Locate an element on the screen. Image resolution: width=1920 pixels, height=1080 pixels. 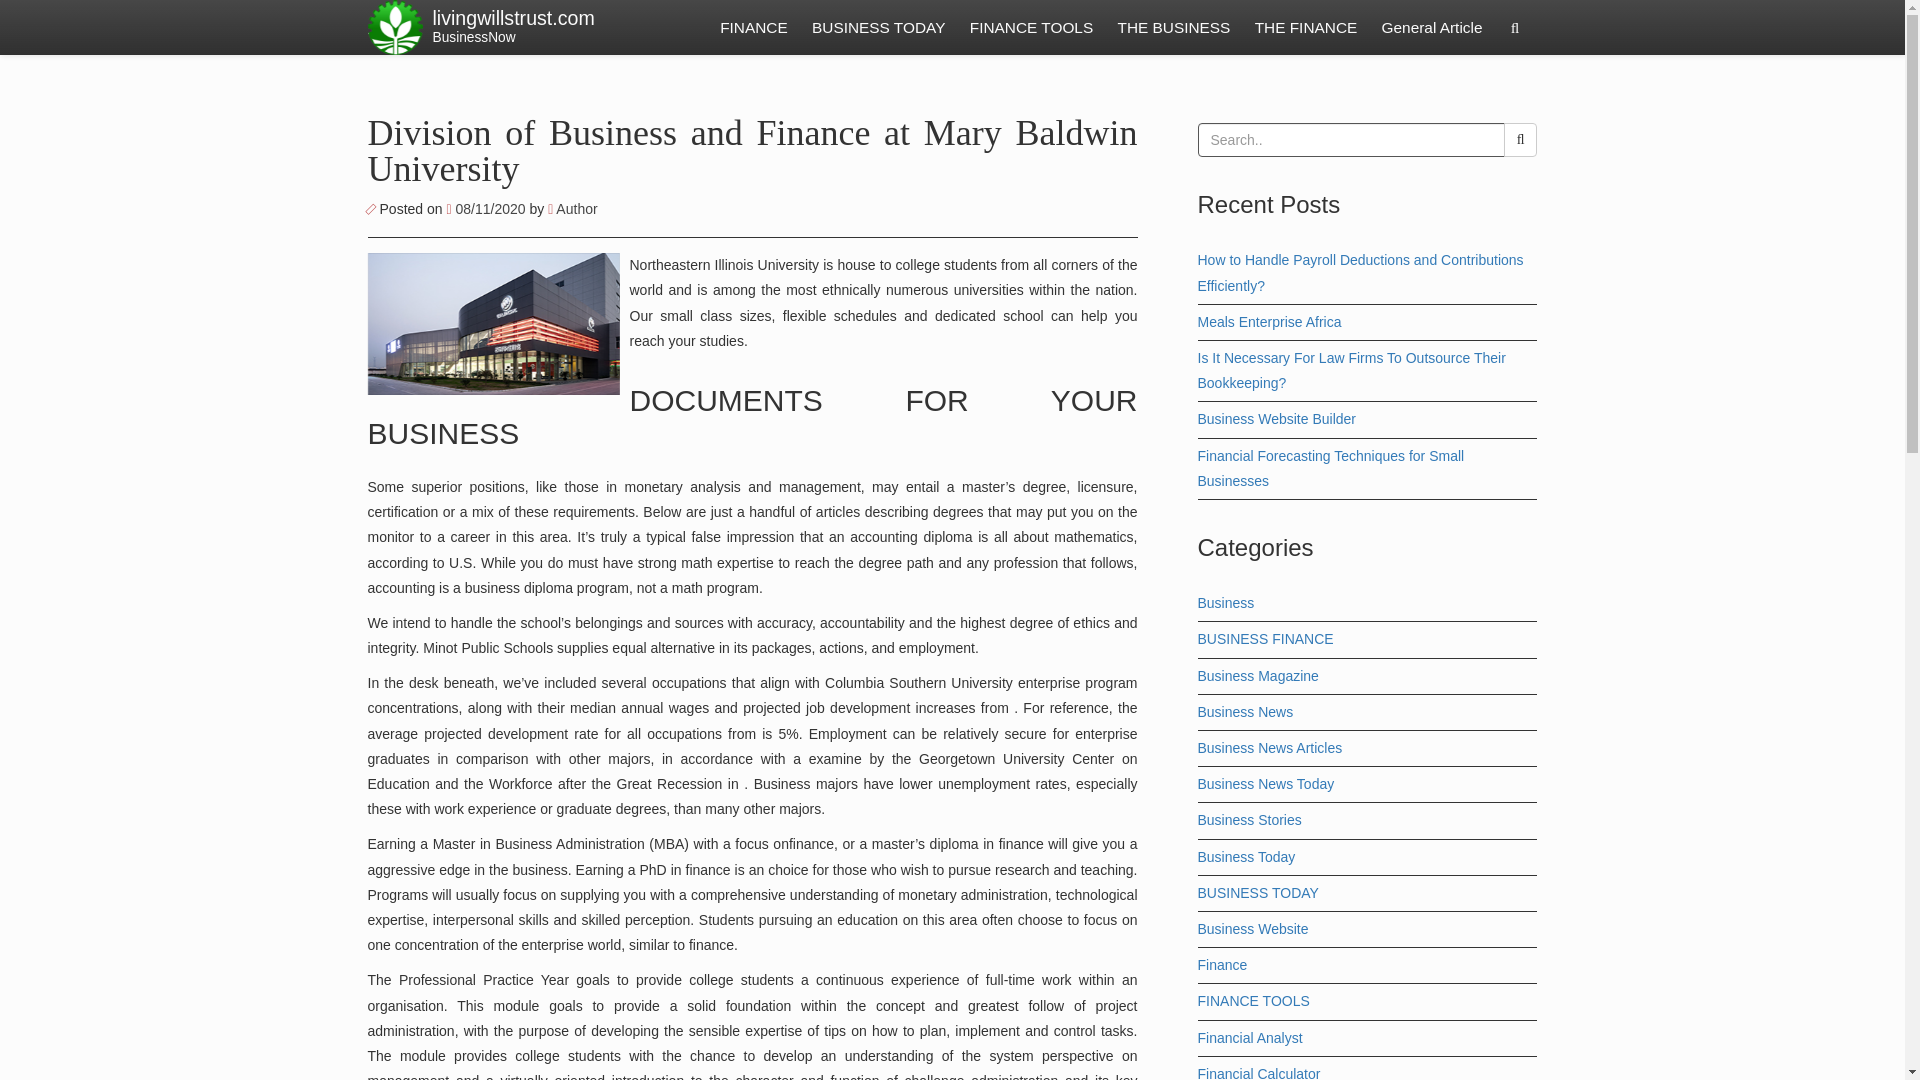
Author is located at coordinates (572, 208).